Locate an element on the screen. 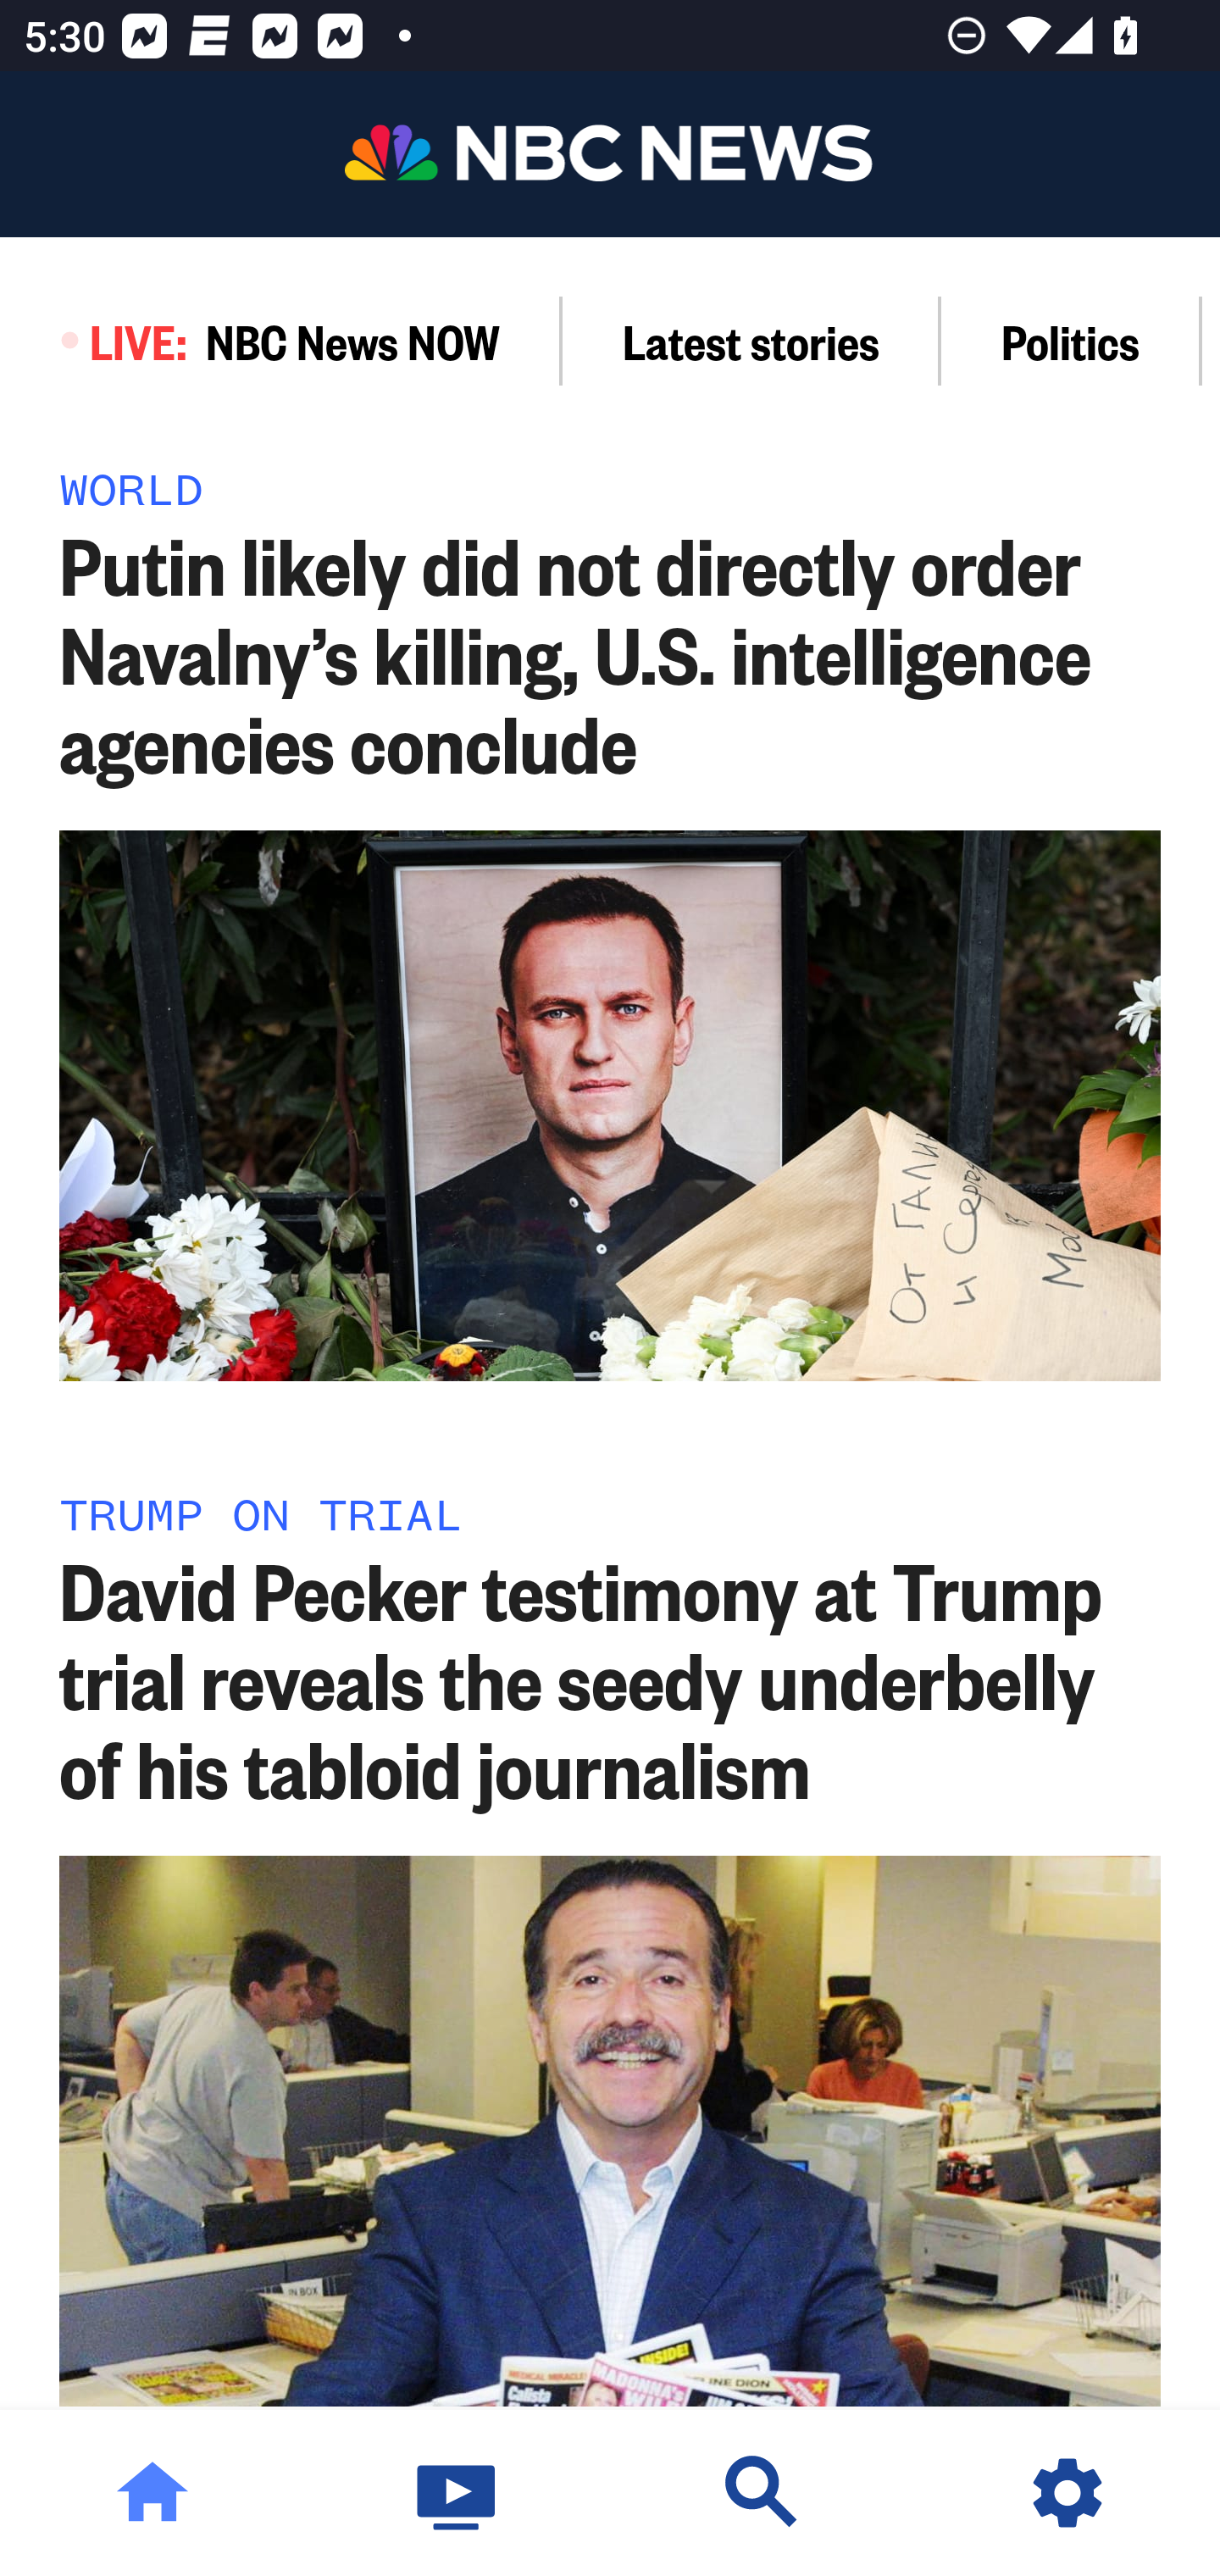  LIVE:  NBC News NOW is located at coordinates (281, 341).